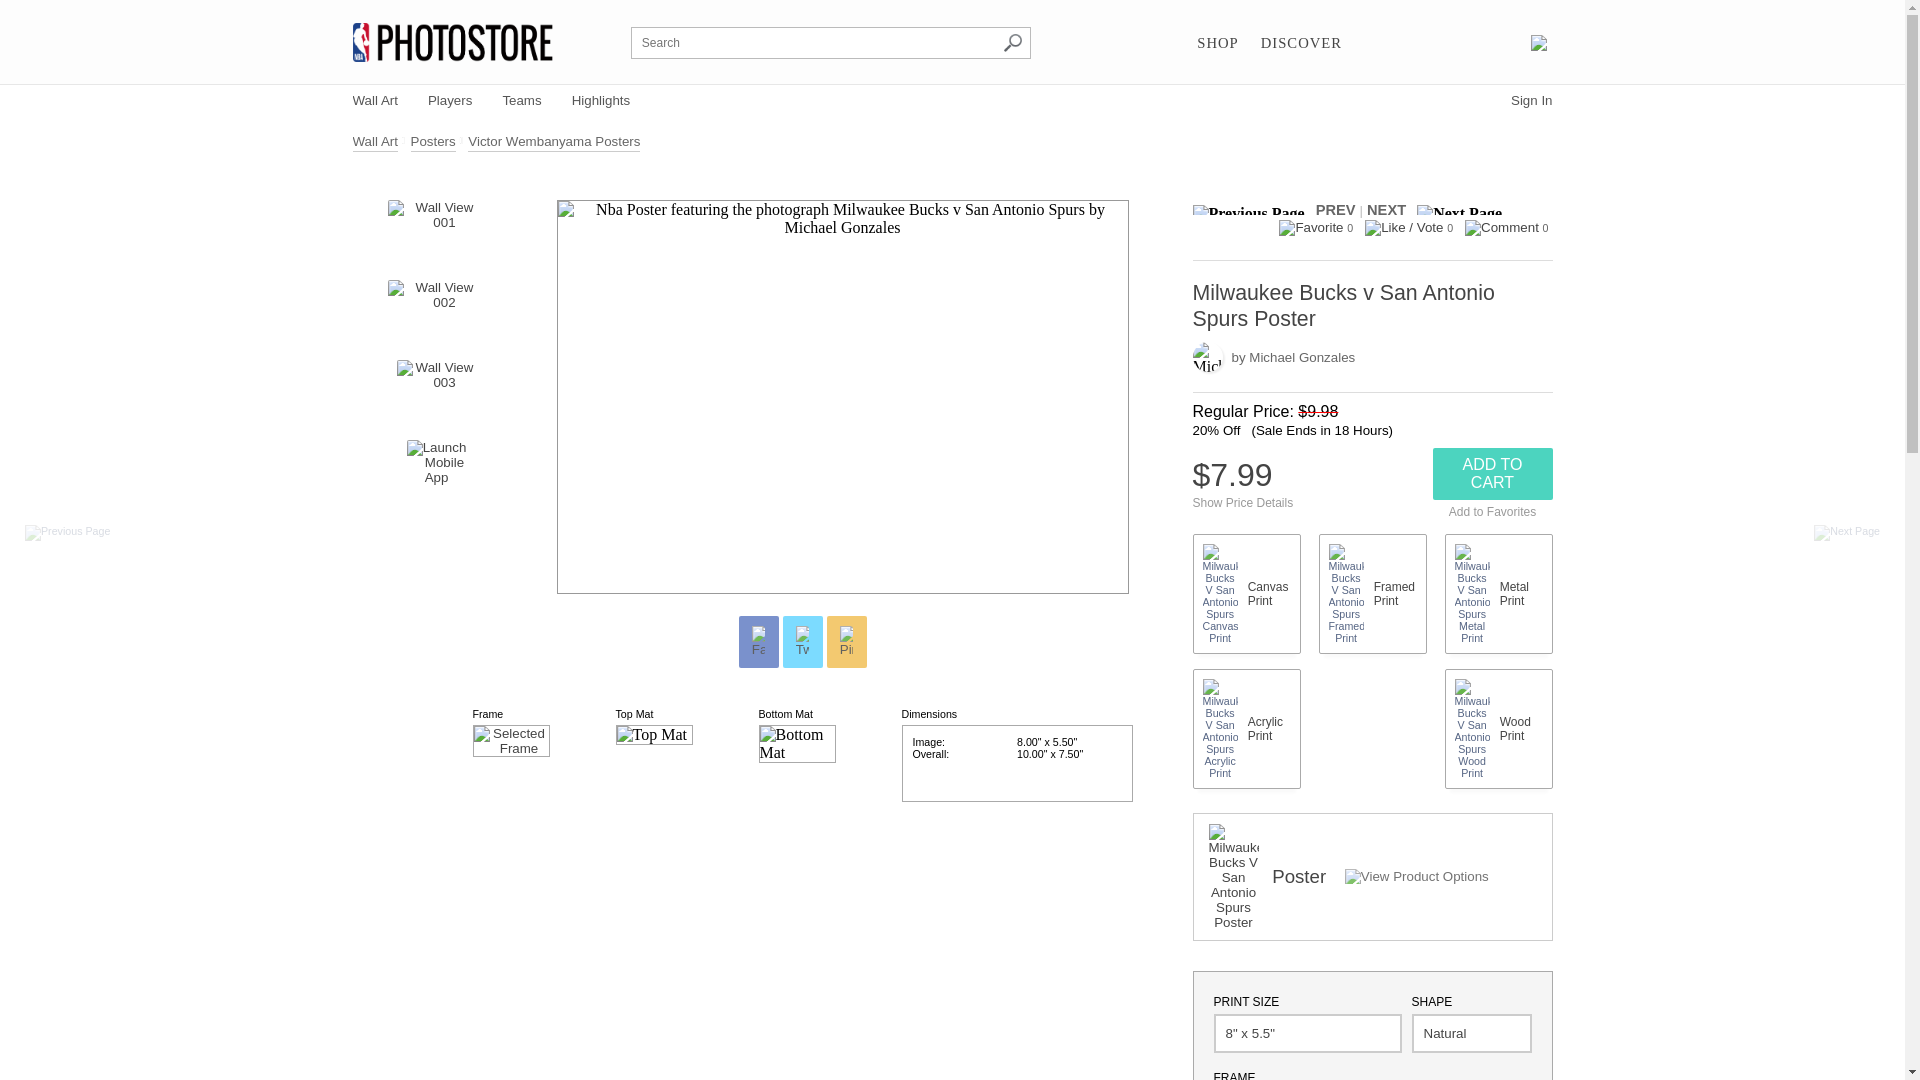 The height and width of the screenshot is (1080, 1920). What do you see at coordinates (435, 230) in the screenshot?
I see `Wall View 001` at bounding box center [435, 230].